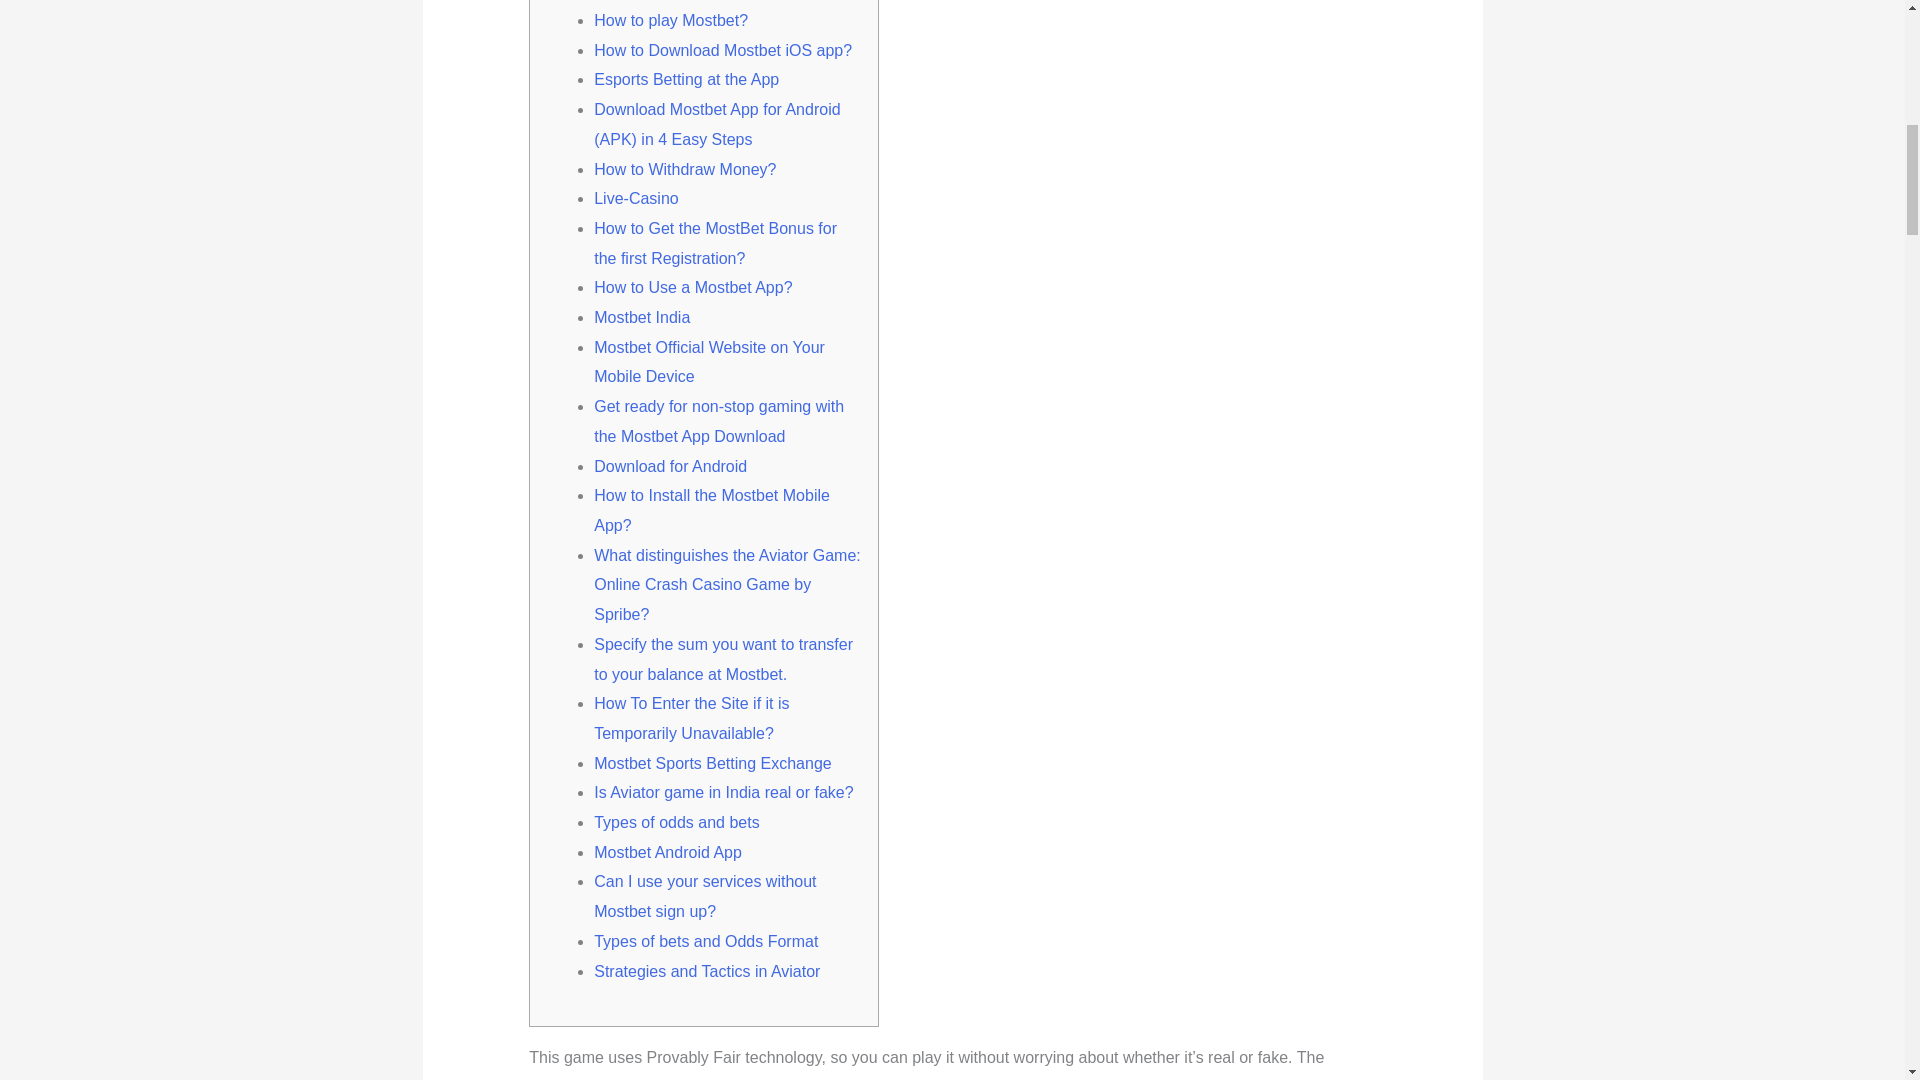 This screenshot has height=1080, width=1920. What do you see at coordinates (712, 763) in the screenshot?
I see `Mostbet Sports Betting Exchange` at bounding box center [712, 763].